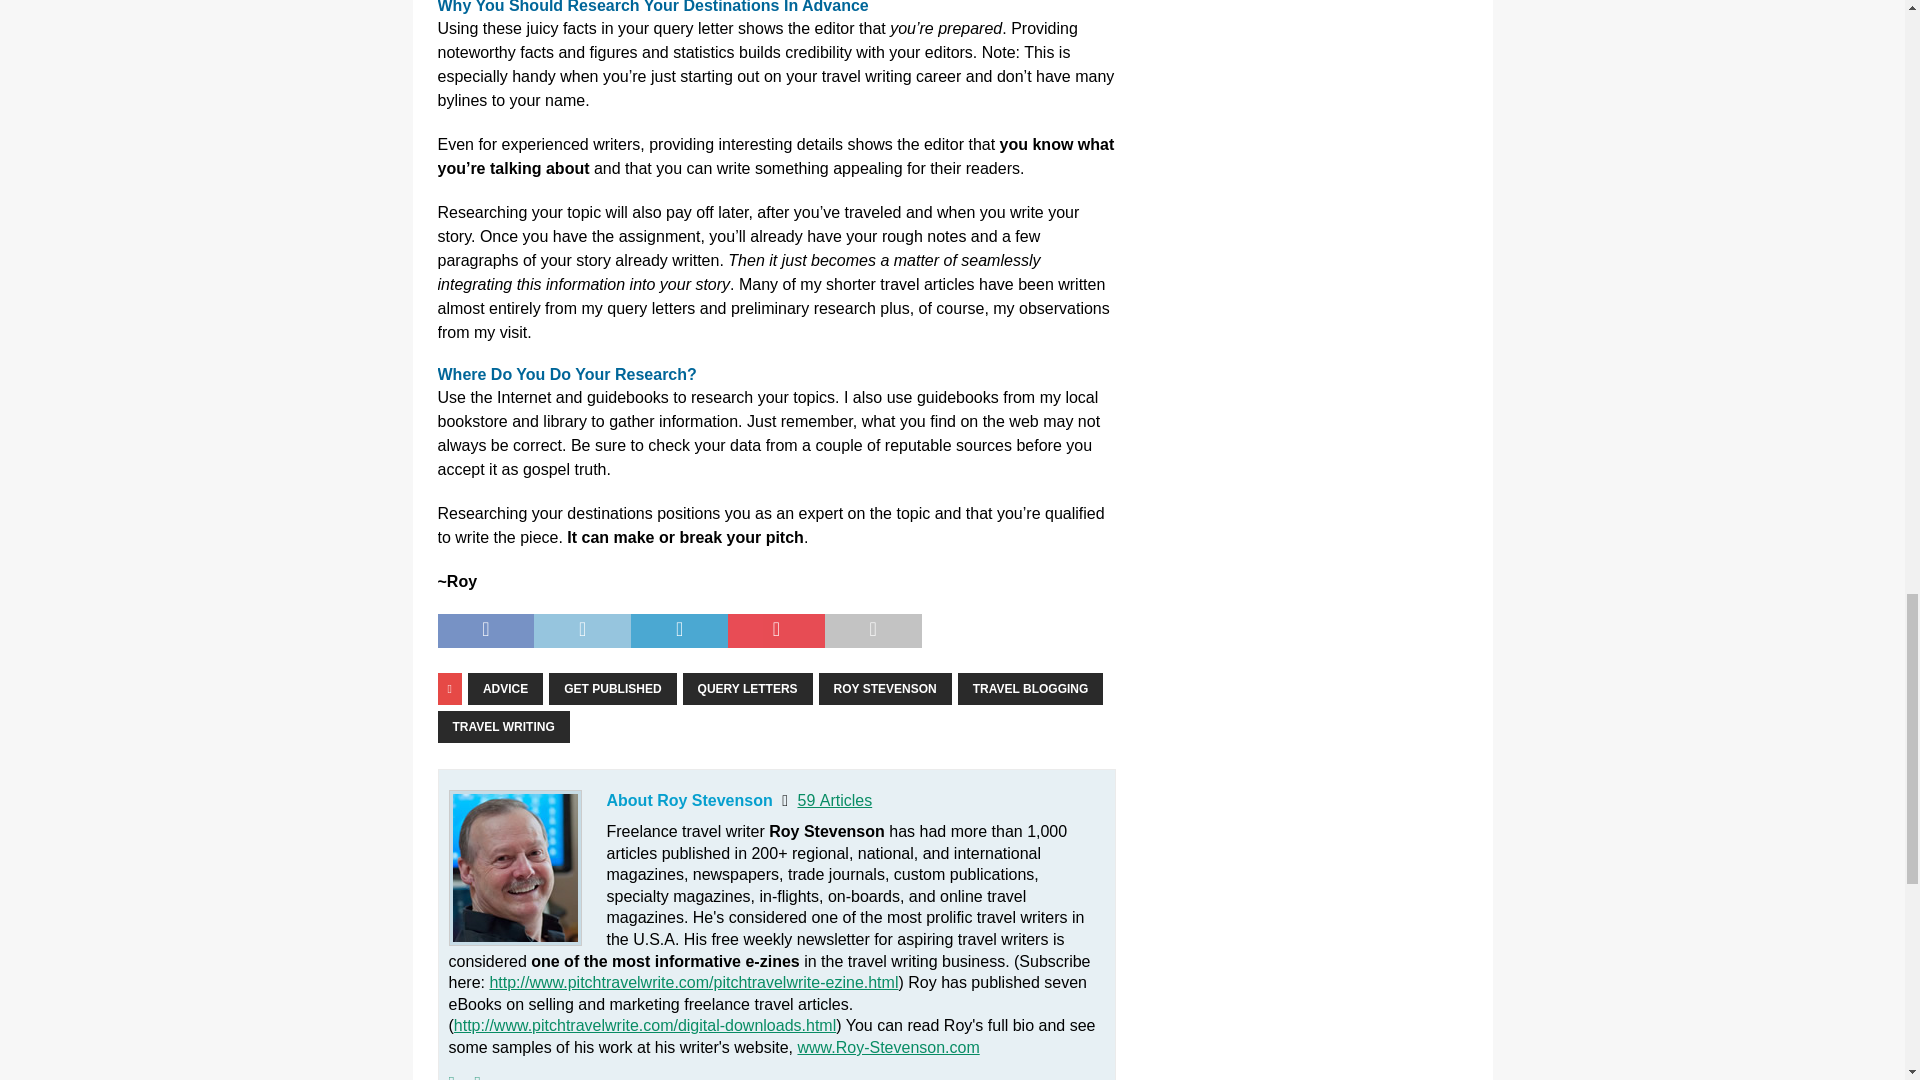  Describe the element at coordinates (1031, 688) in the screenshot. I see `TRAVEL BLOGGING` at that location.